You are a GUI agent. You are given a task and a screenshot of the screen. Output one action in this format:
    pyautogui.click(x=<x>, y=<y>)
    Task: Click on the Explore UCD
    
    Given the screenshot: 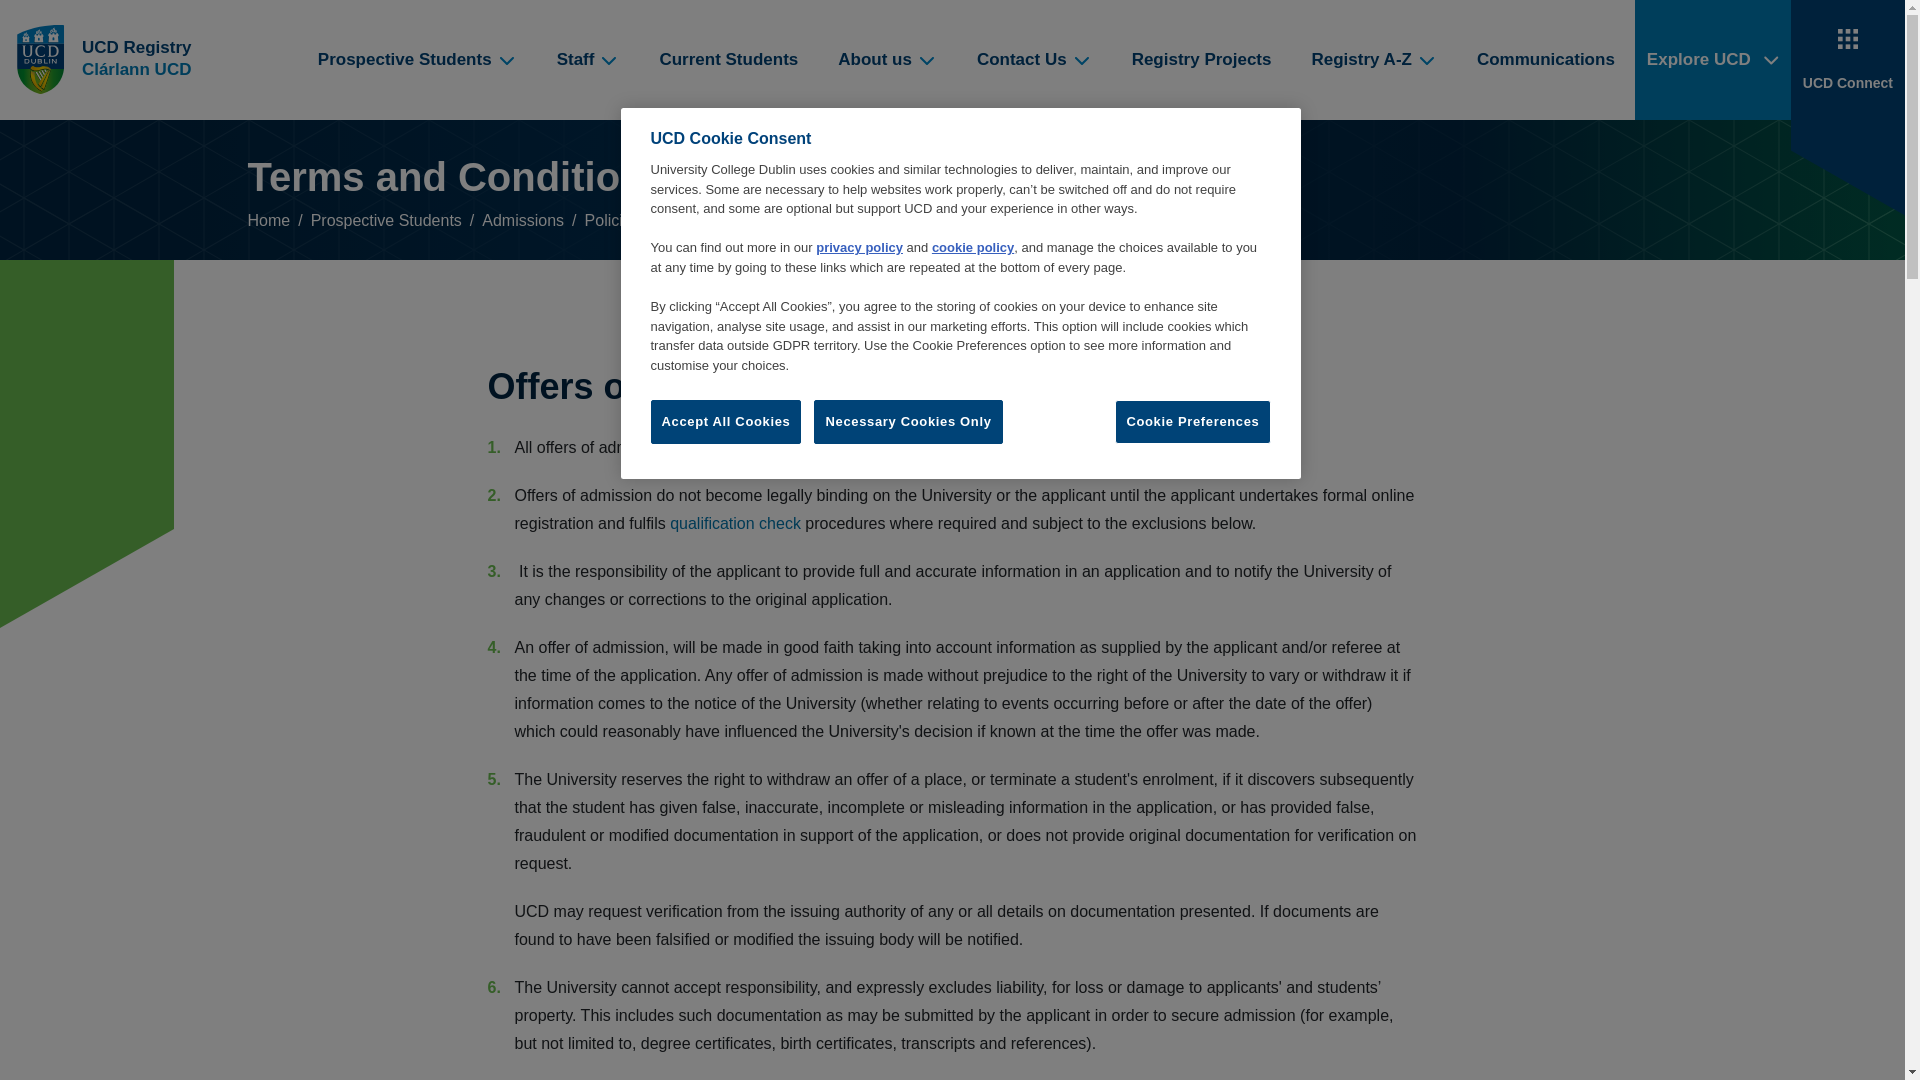 What is the action you would take?
    pyautogui.click(x=1713, y=60)
    